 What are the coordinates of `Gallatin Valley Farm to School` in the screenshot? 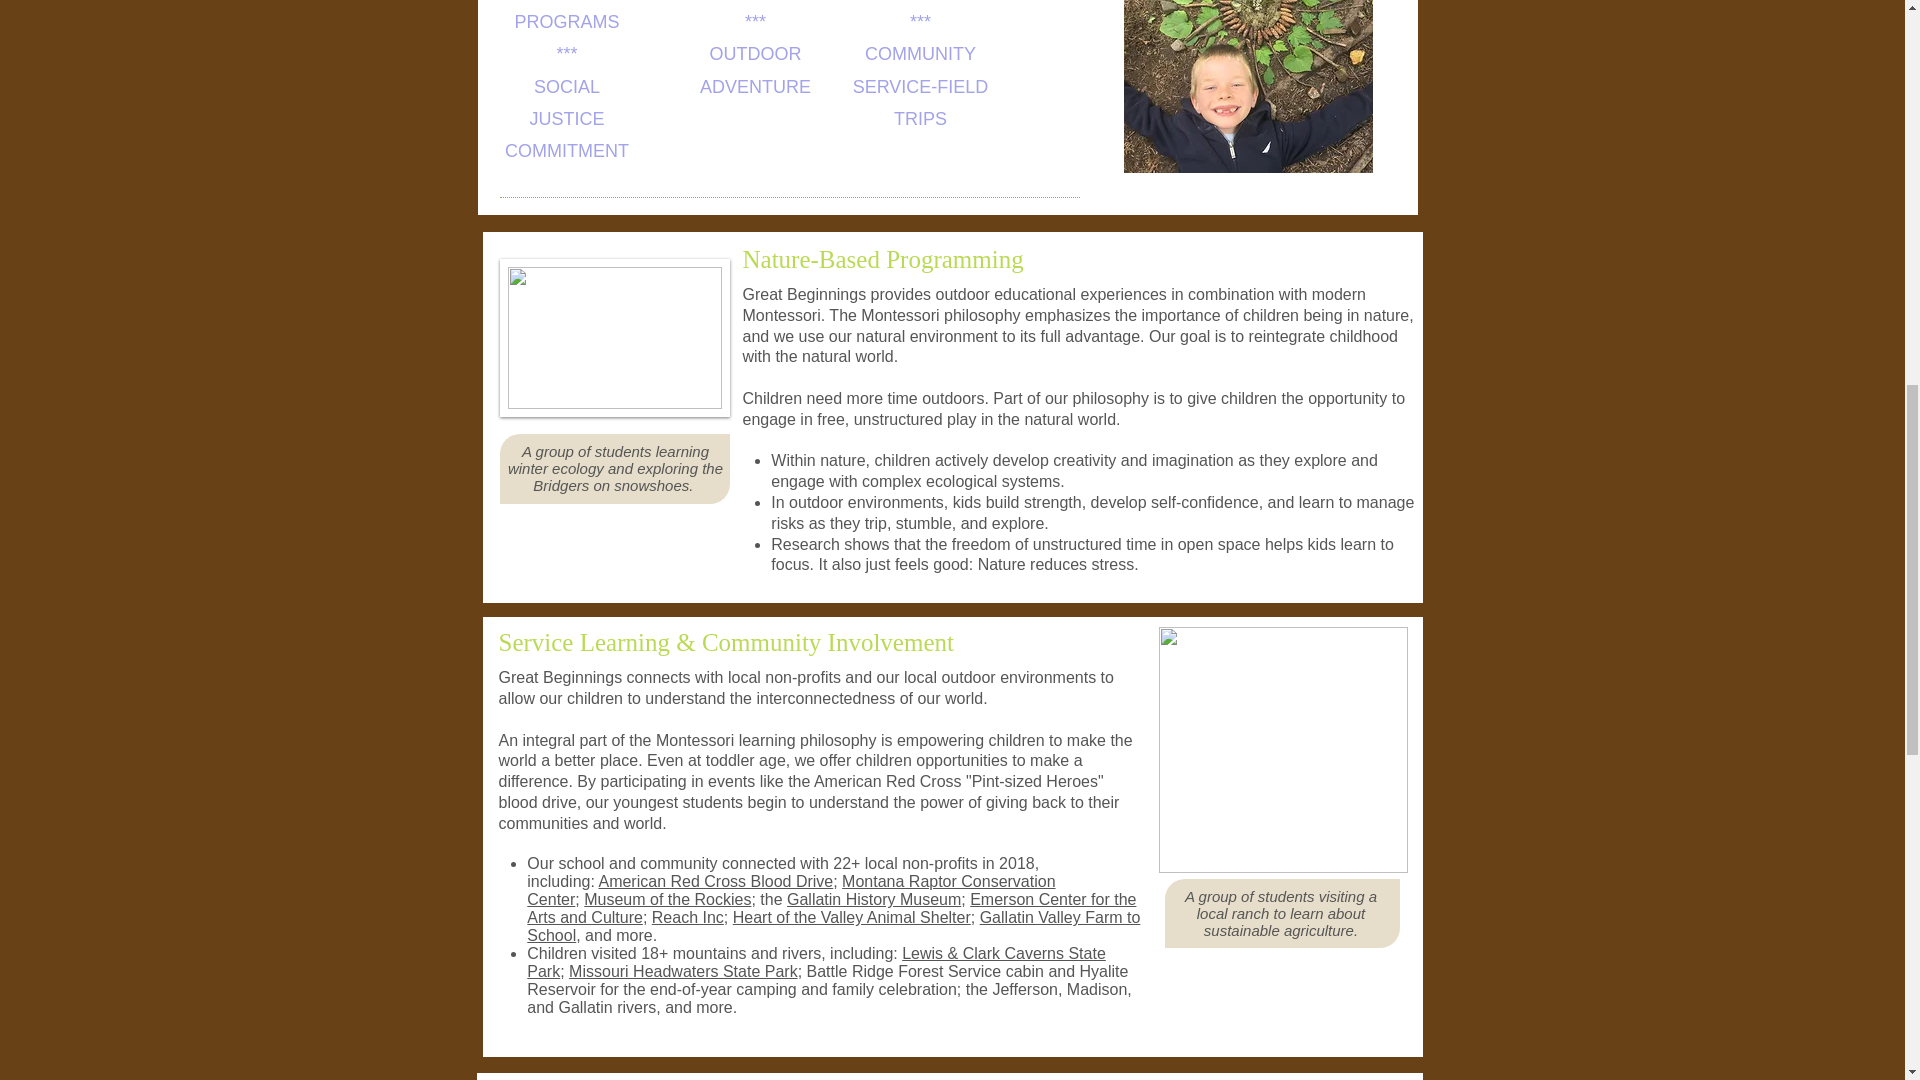 It's located at (833, 926).